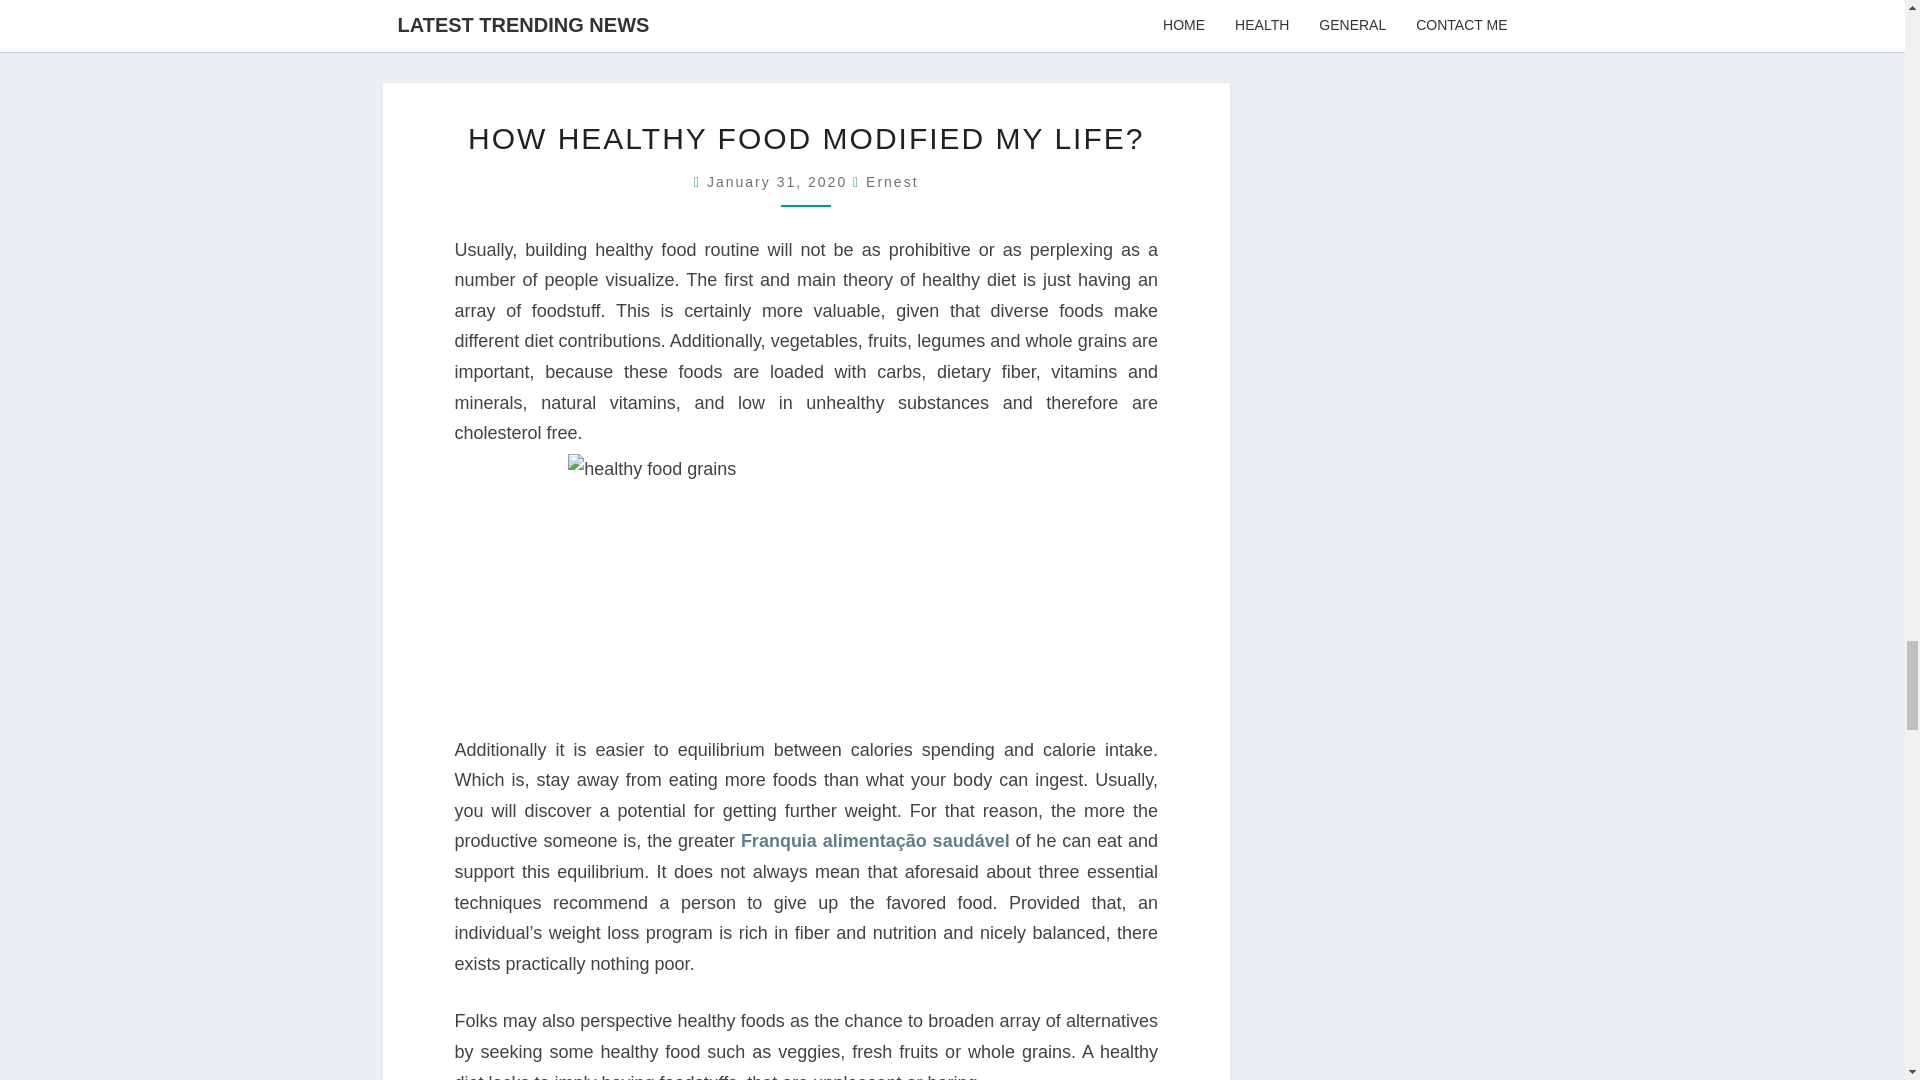  What do you see at coordinates (806, 138) in the screenshot?
I see `HOW HEALTHY FOOD MODIFIED MY LIFE?` at bounding box center [806, 138].